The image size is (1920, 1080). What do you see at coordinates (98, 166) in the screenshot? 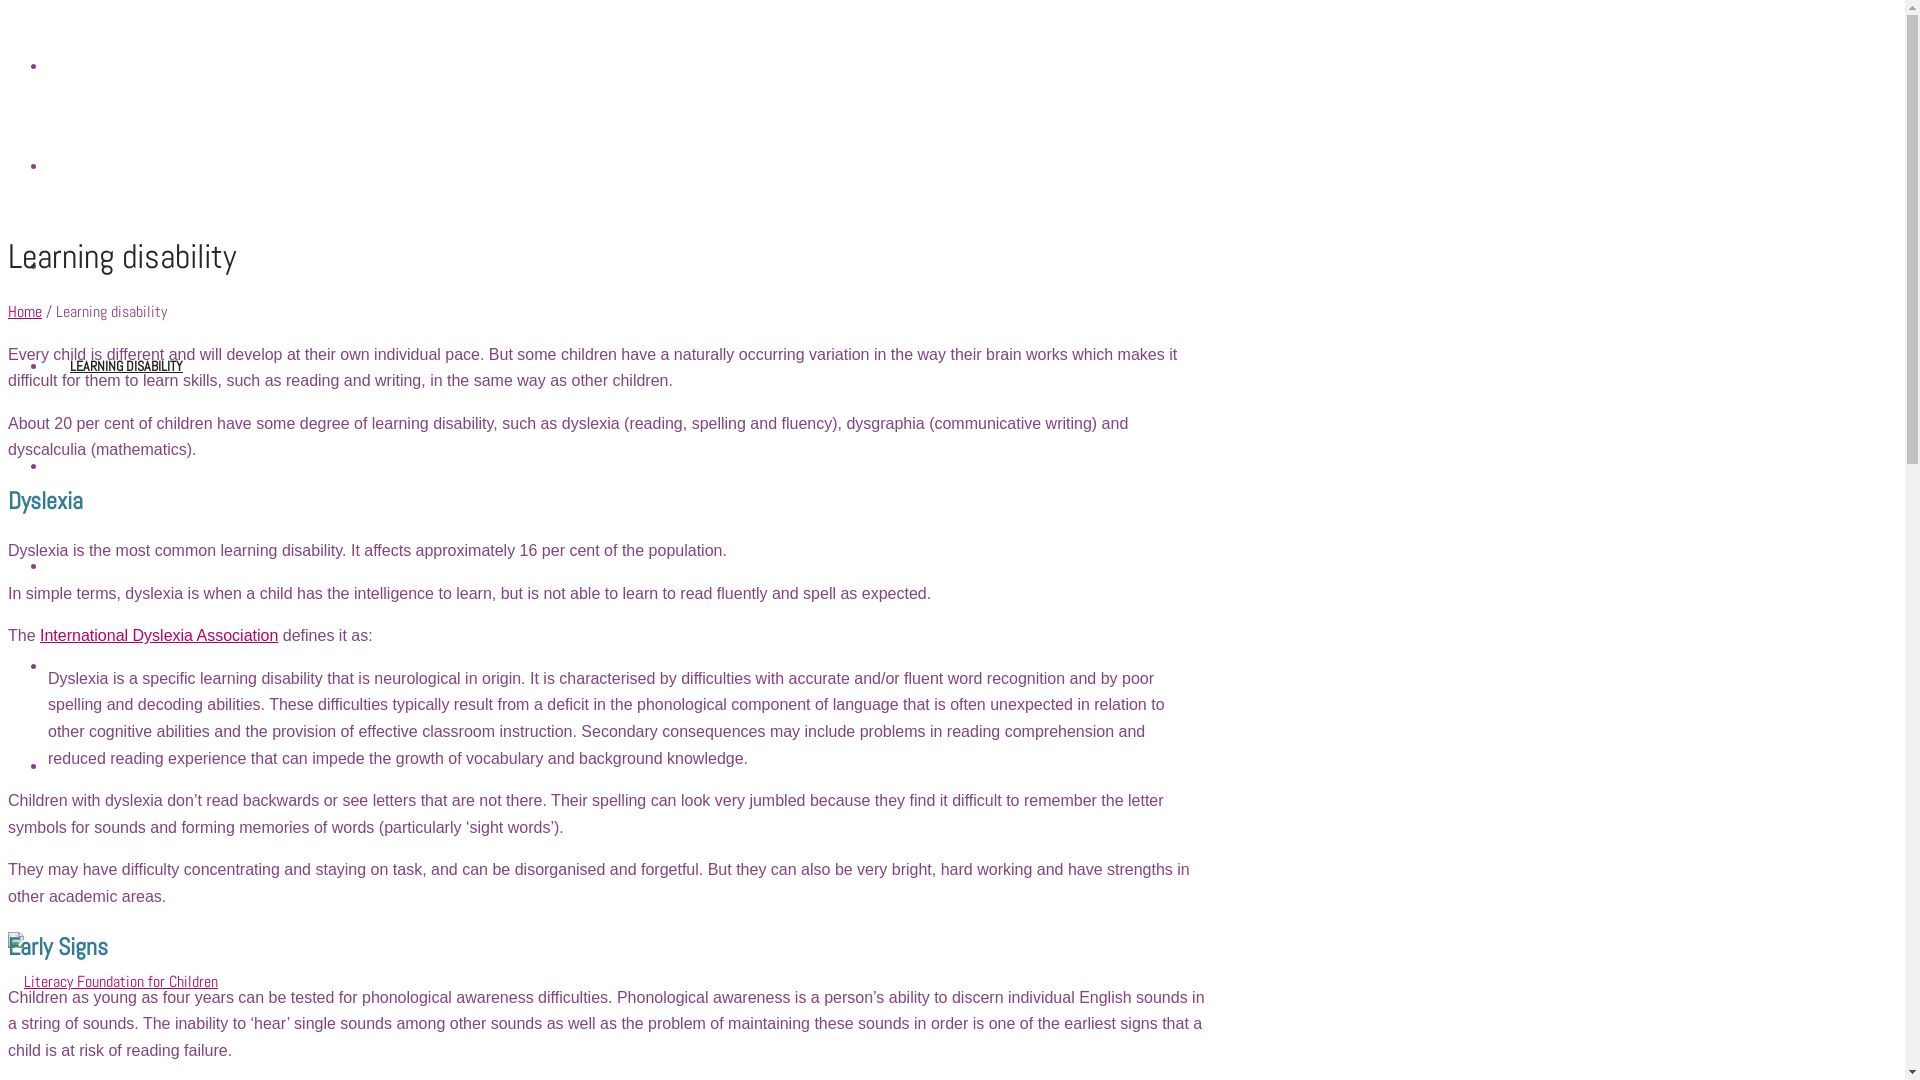
I see `SUBSCRIBE` at bounding box center [98, 166].